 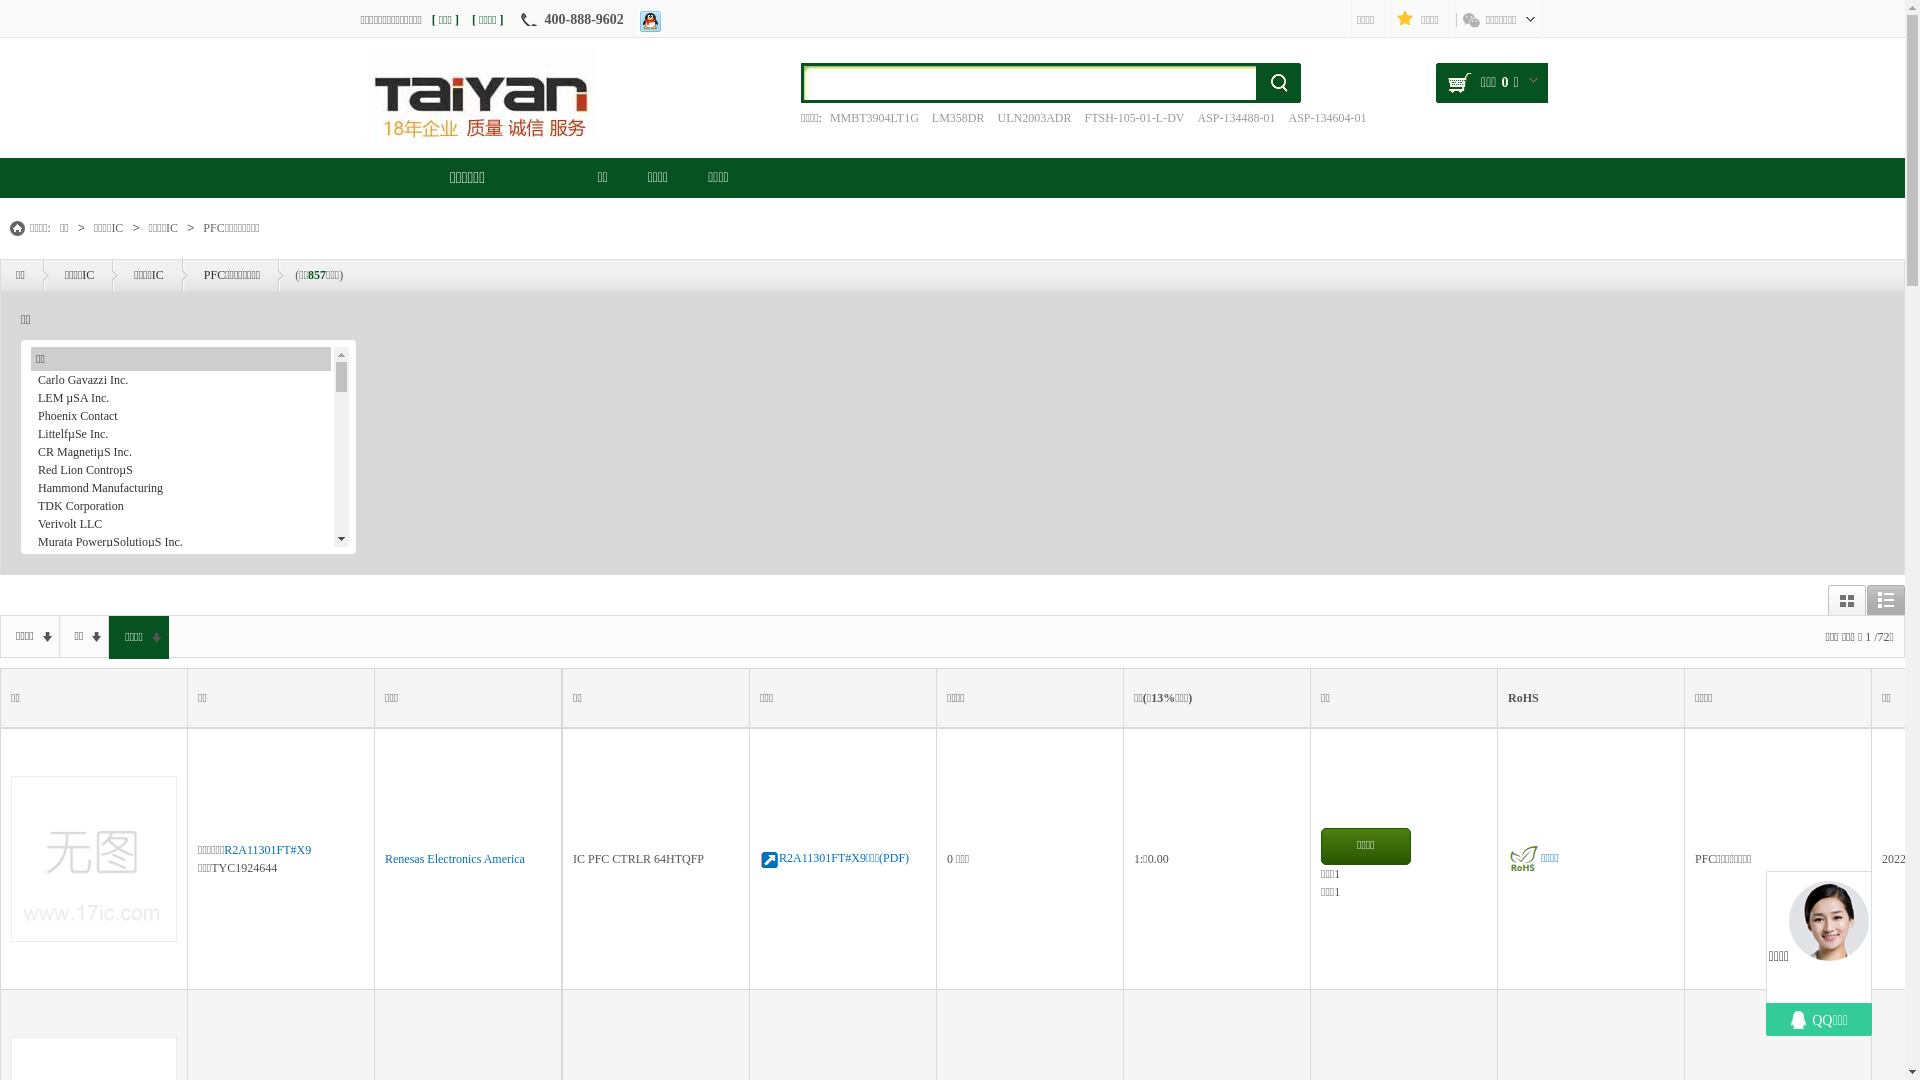 What do you see at coordinates (181, 488) in the screenshot?
I see `Hammond Manufacturing` at bounding box center [181, 488].